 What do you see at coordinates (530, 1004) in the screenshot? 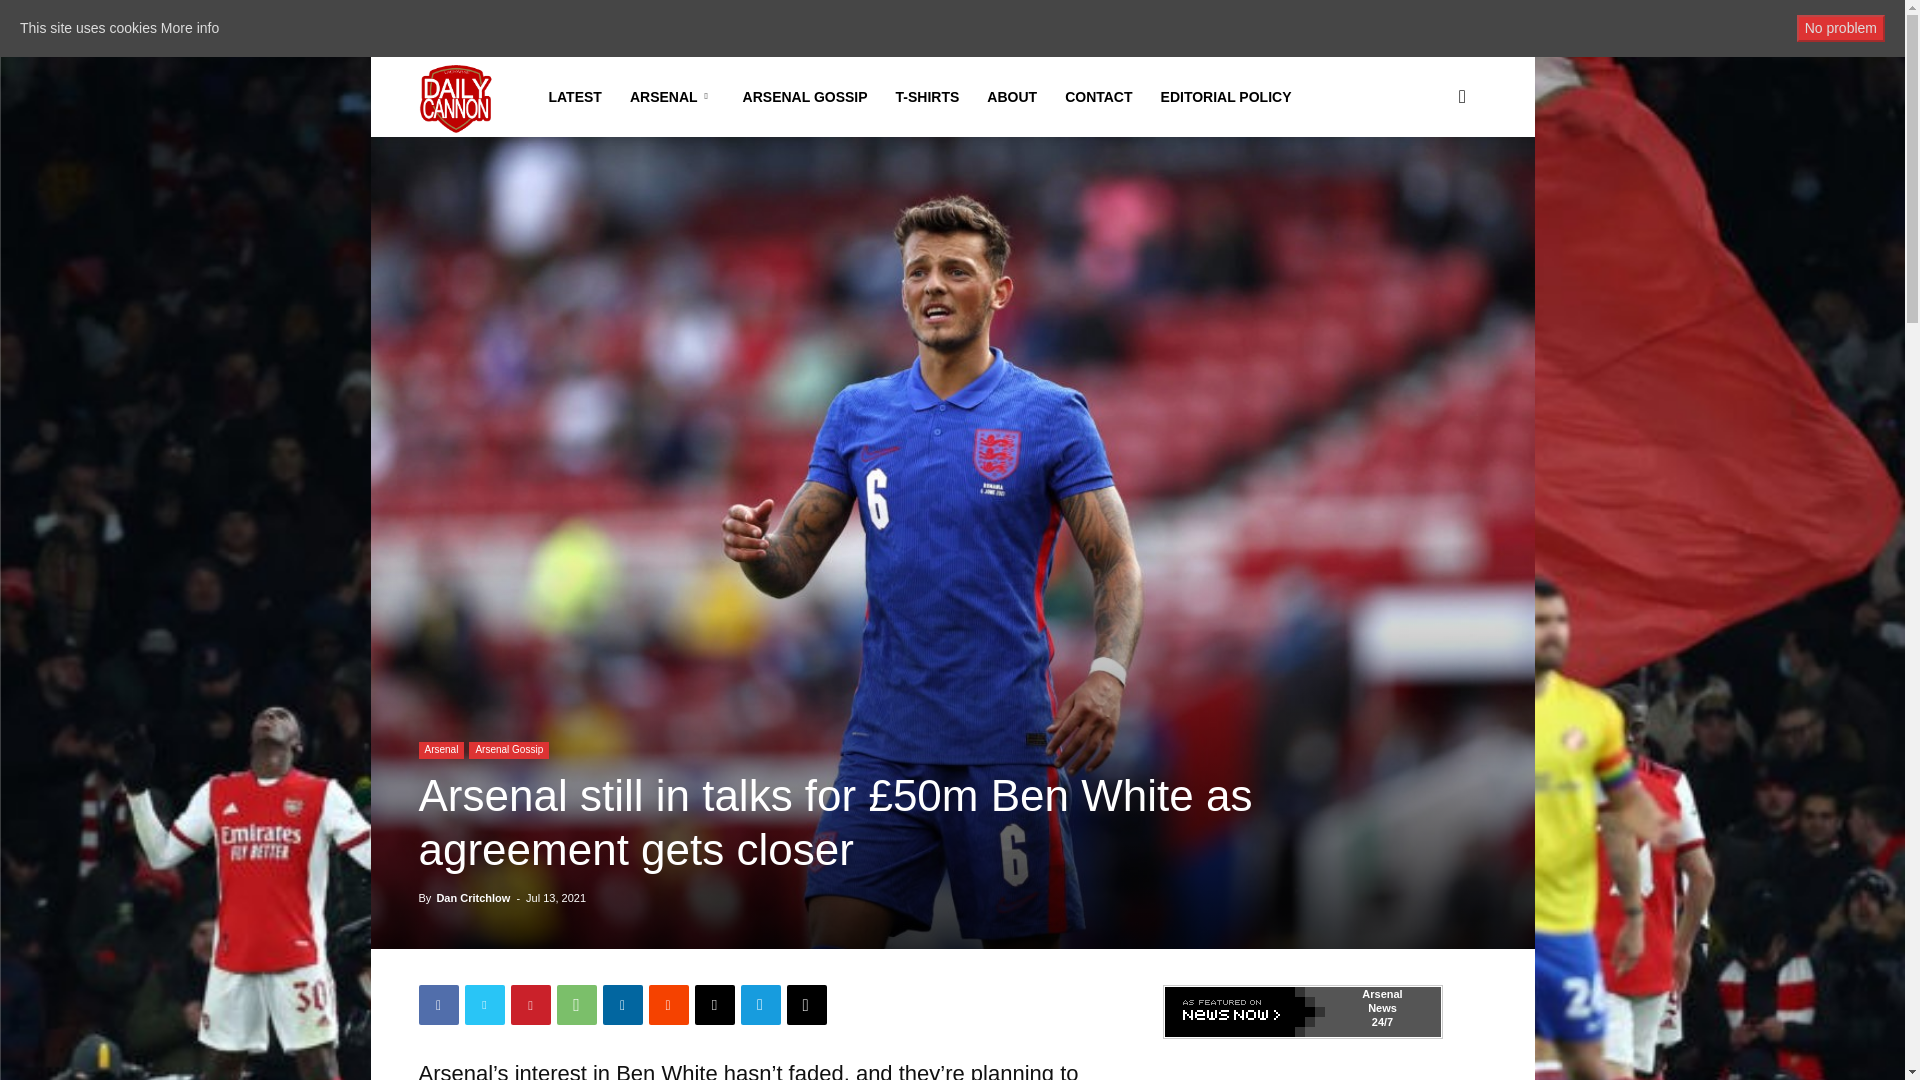
I see `Pinterest` at bounding box center [530, 1004].